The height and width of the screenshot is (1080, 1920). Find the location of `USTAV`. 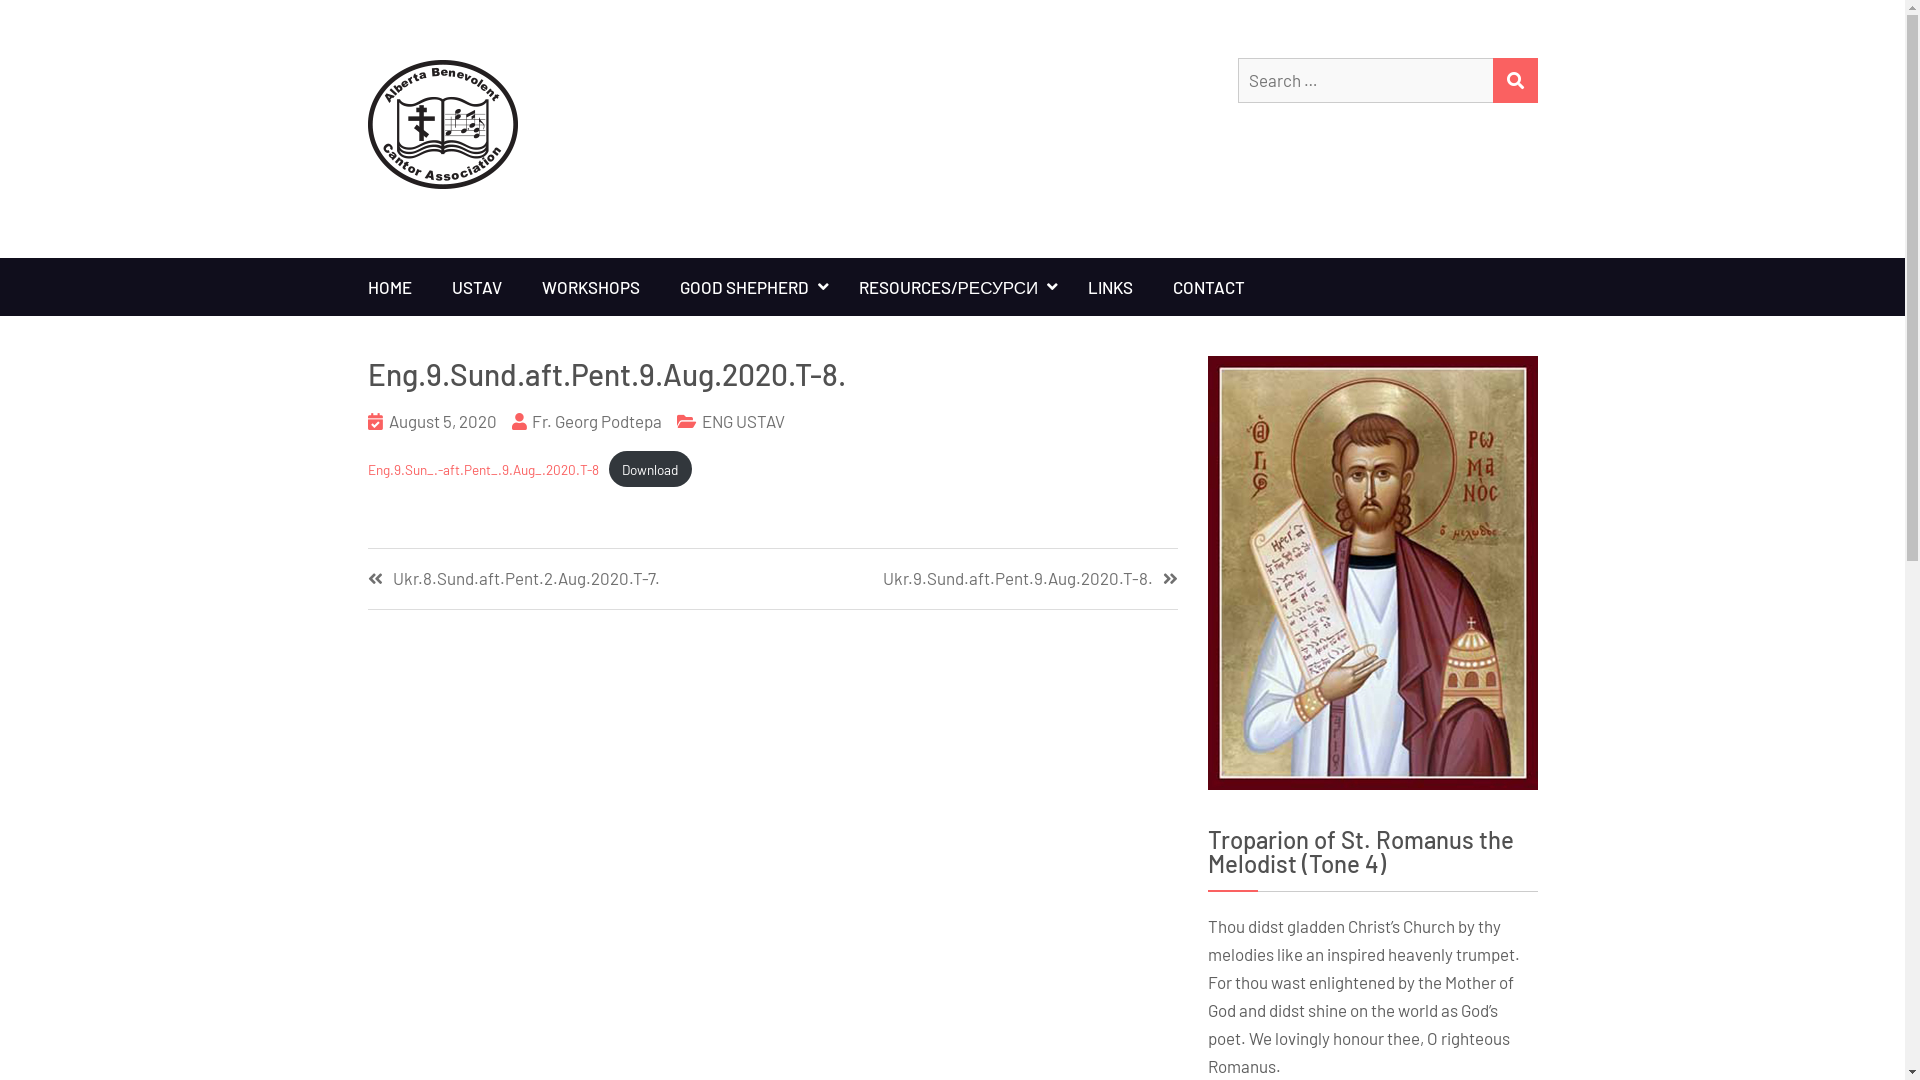

USTAV is located at coordinates (477, 287).